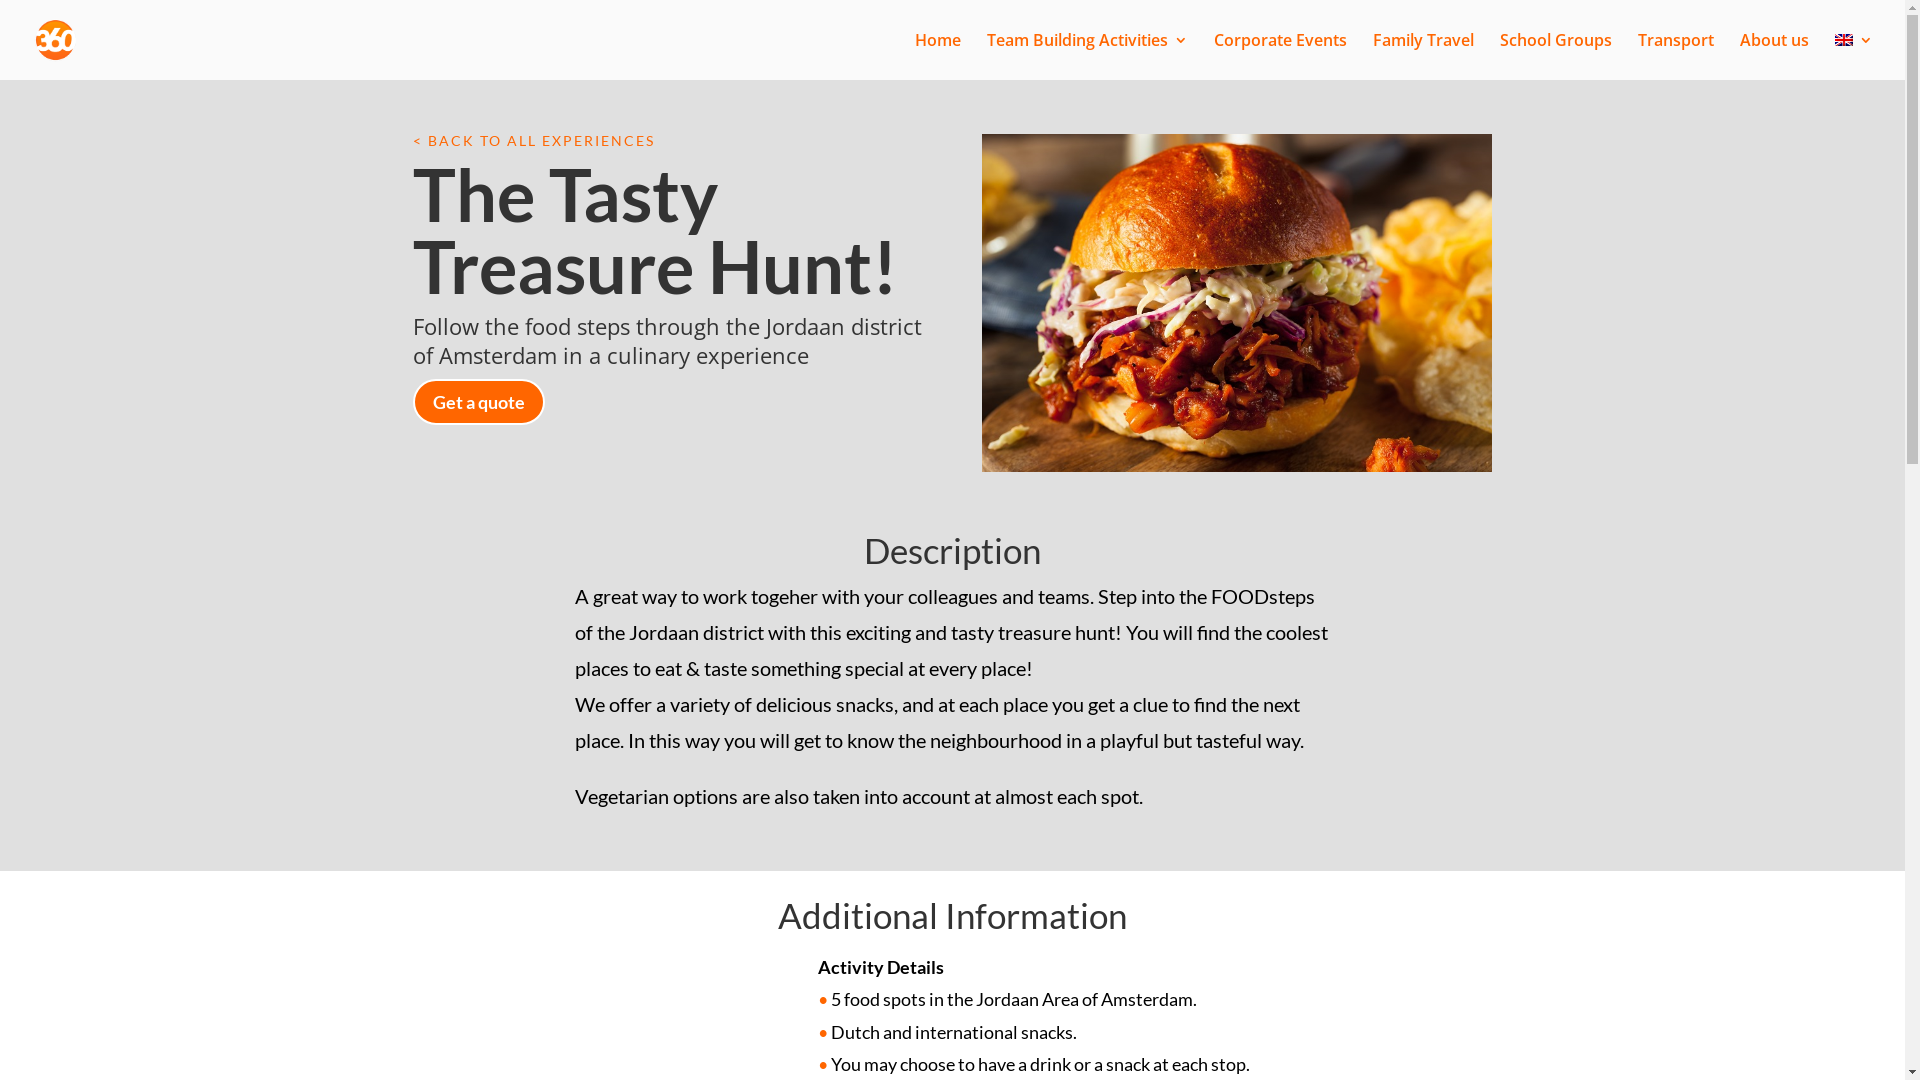 This screenshot has width=1920, height=1080. Describe the element at coordinates (1424, 56) in the screenshot. I see `Family Travel` at that location.